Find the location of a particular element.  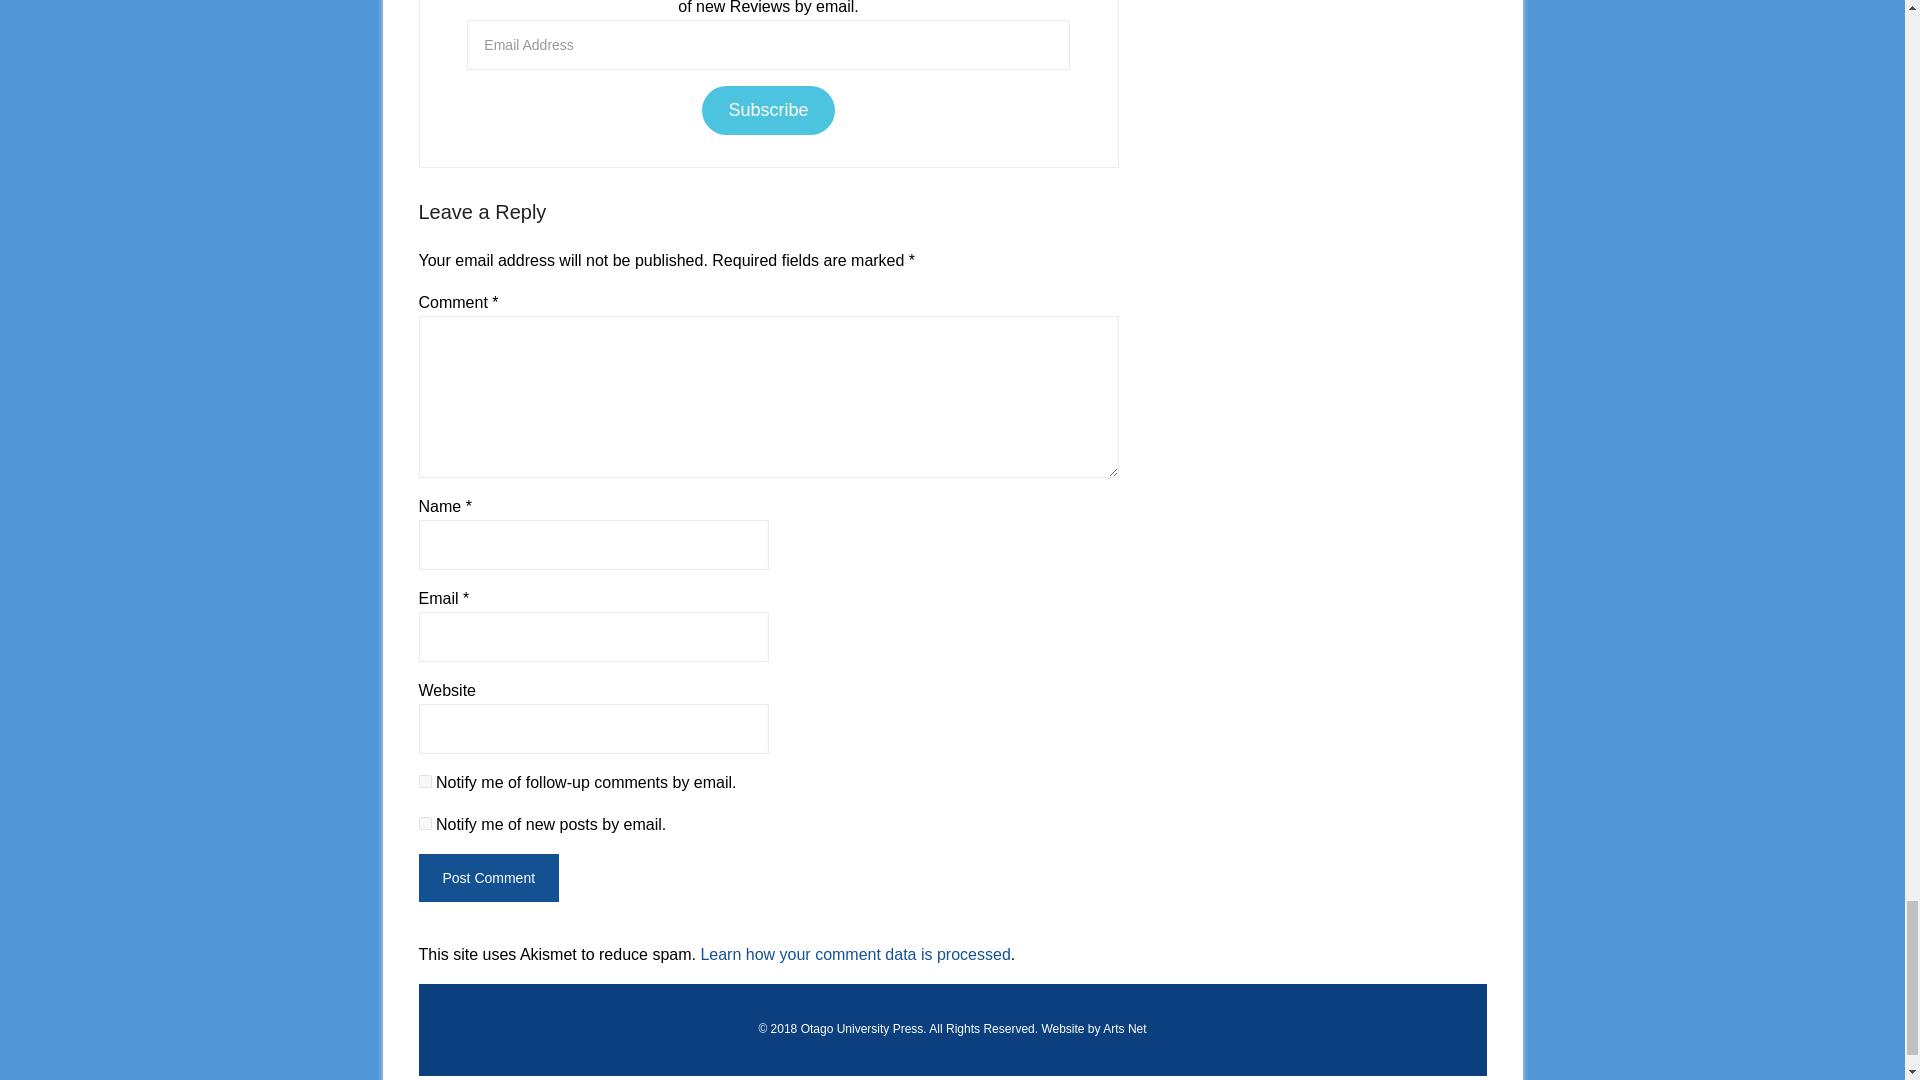

Opens new window is located at coordinates (862, 1028).